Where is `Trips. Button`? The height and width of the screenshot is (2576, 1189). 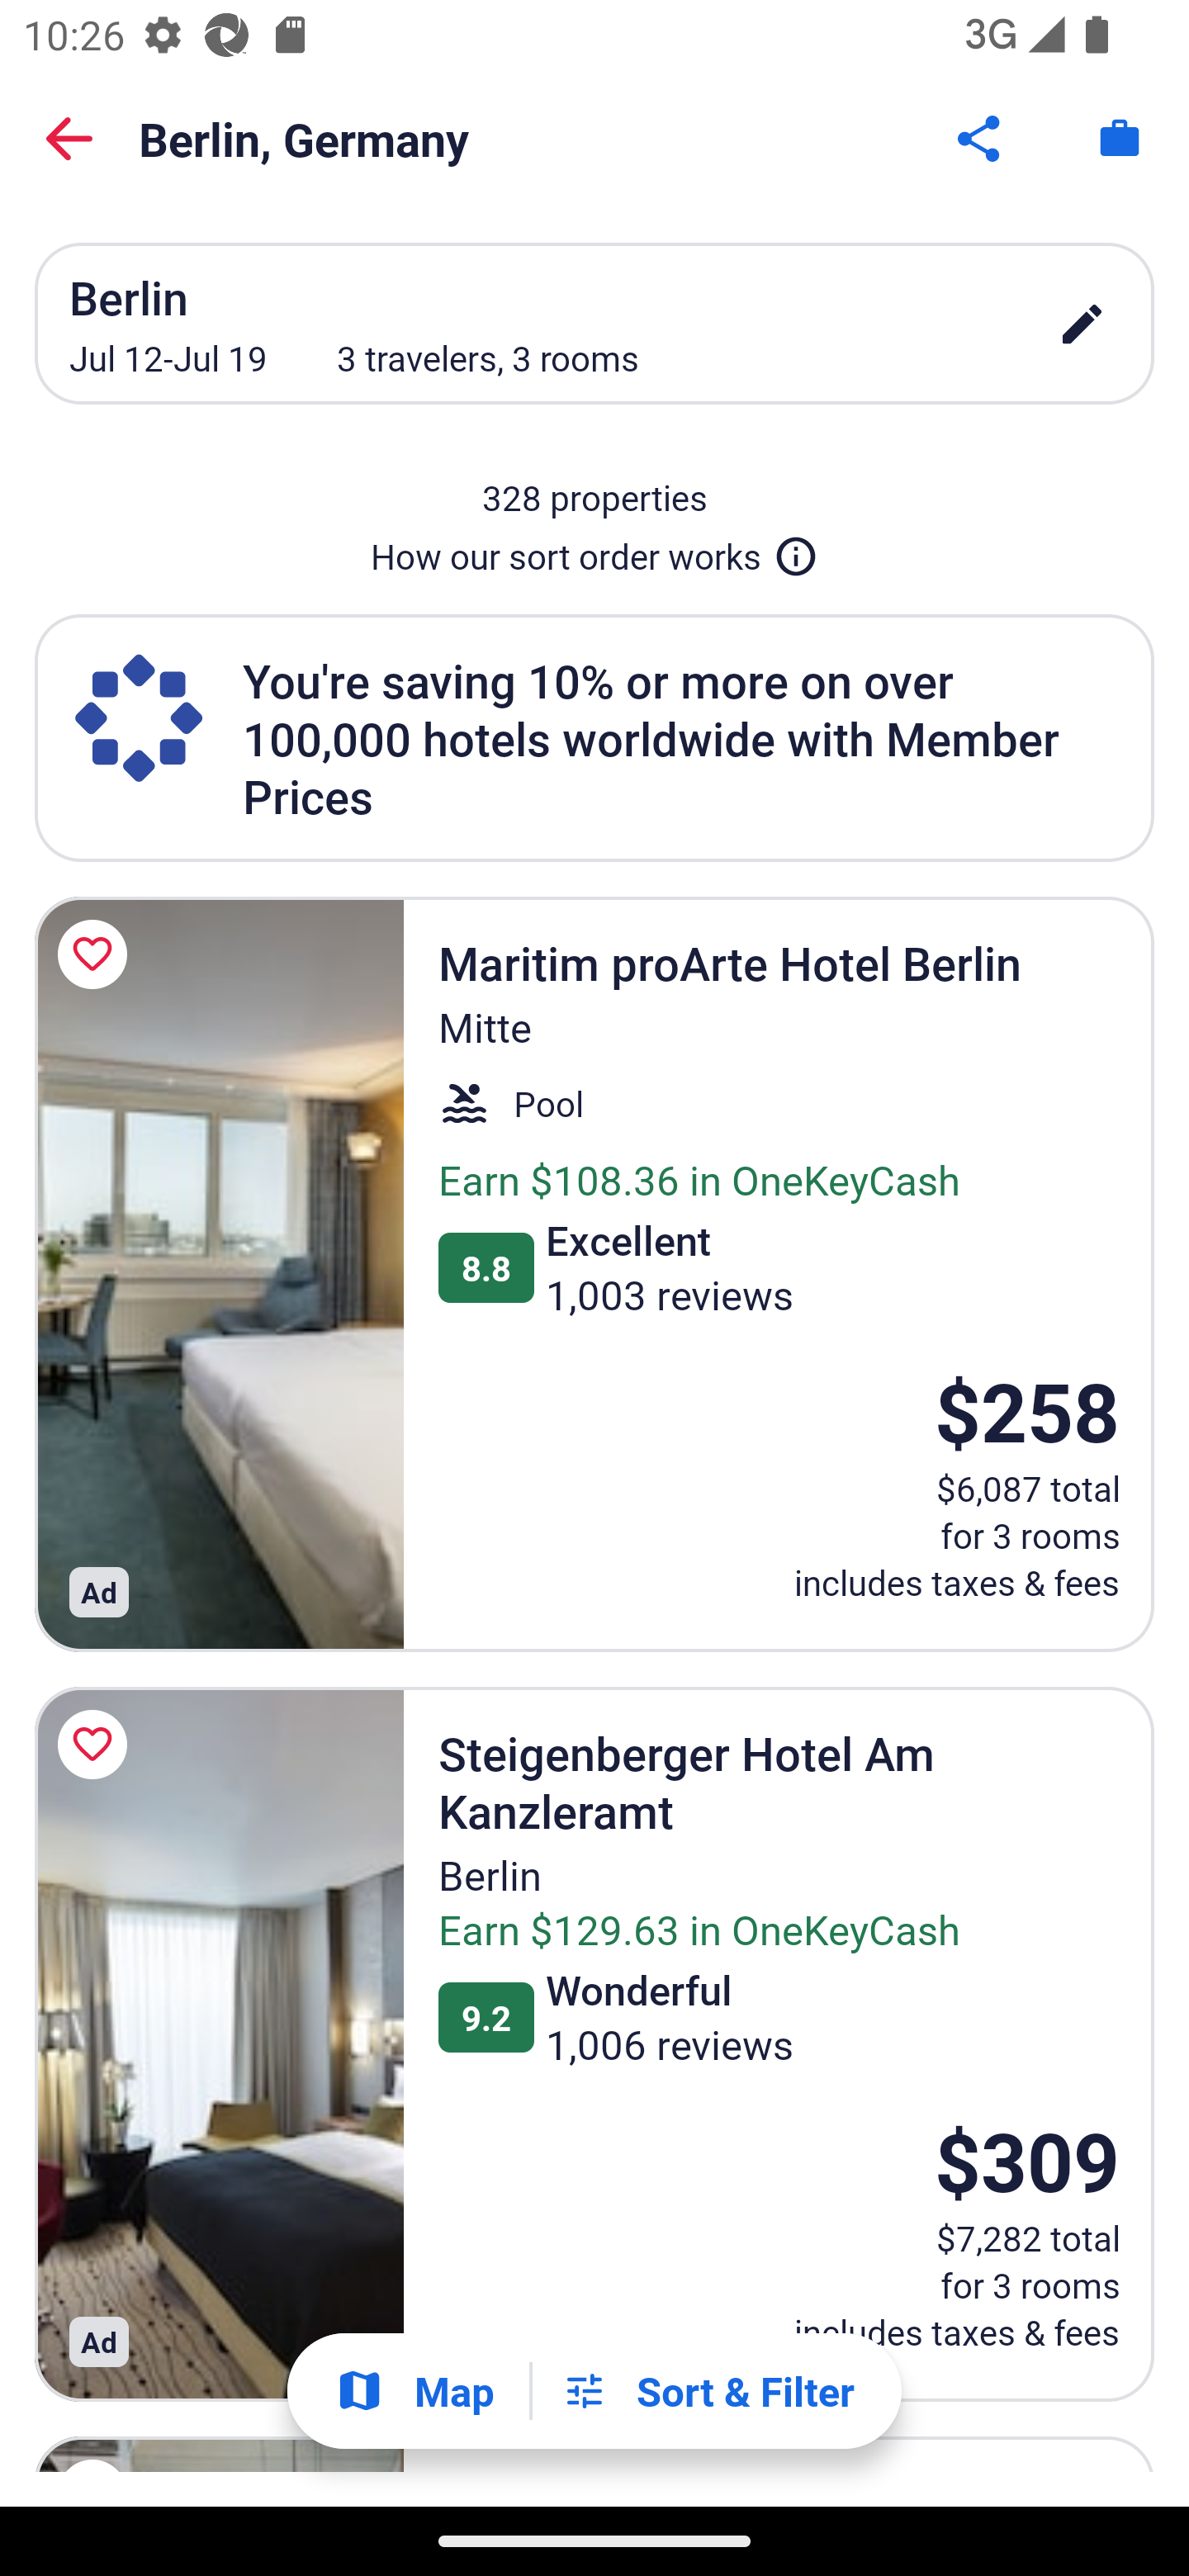 Trips. Button is located at coordinates (1120, 139).